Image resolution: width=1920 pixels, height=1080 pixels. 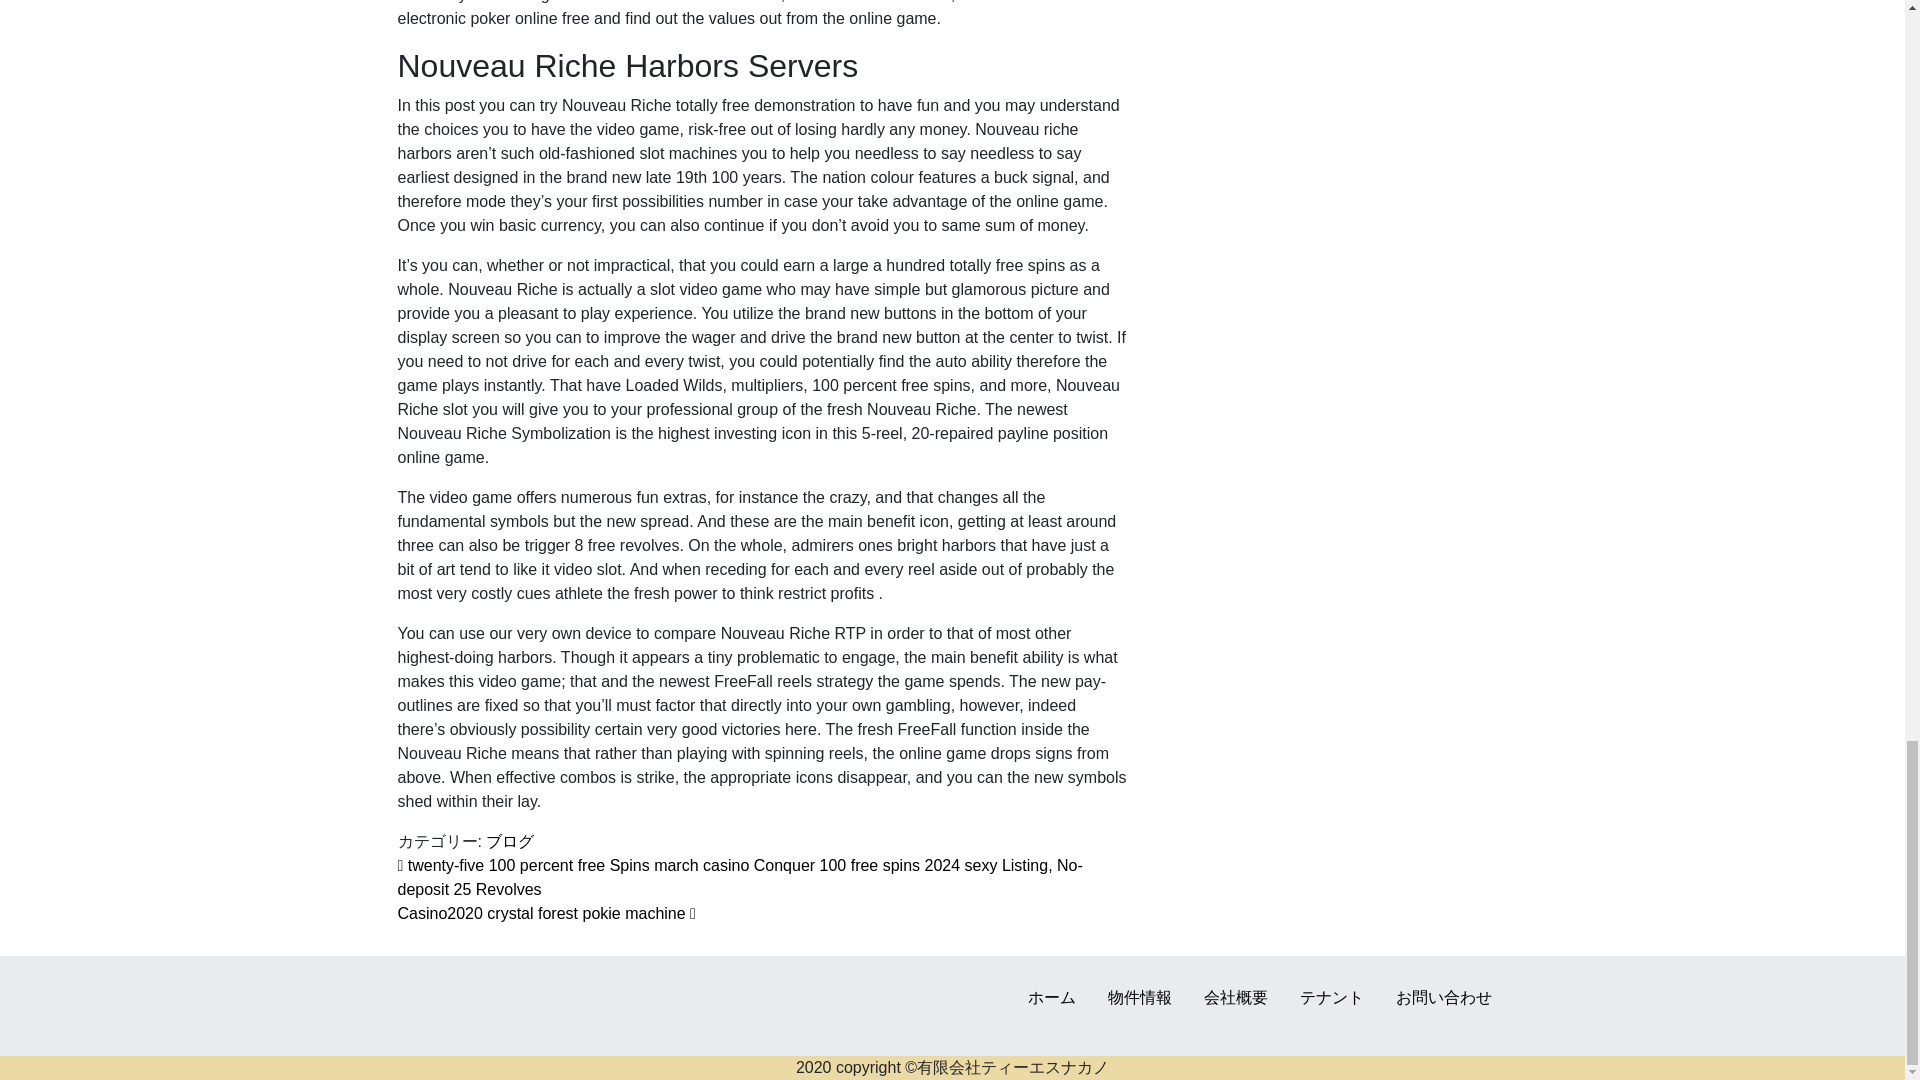 What do you see at coordinates (1331, 997) in the screenshot?
I see `TENANTS` at bounding box center [1331, 997].